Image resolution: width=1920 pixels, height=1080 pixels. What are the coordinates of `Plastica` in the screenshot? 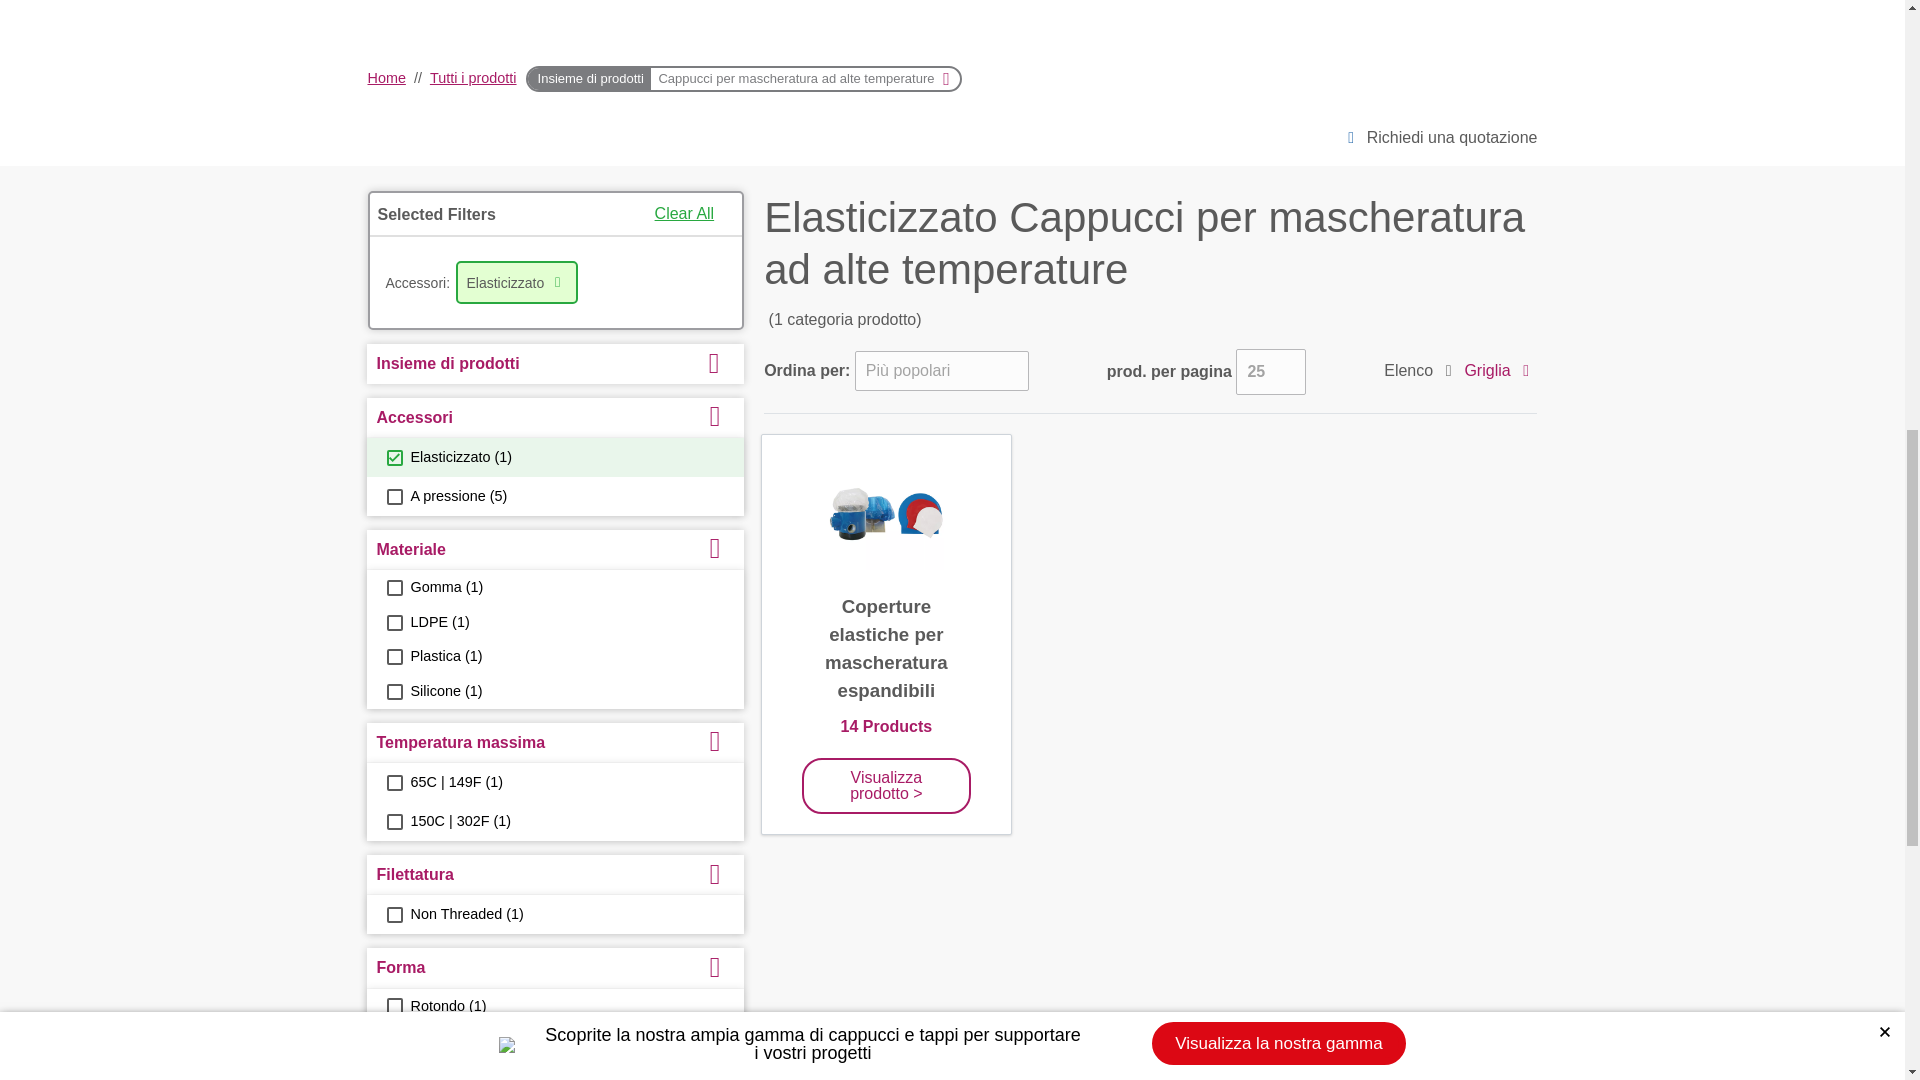 It's located at (393, 657).